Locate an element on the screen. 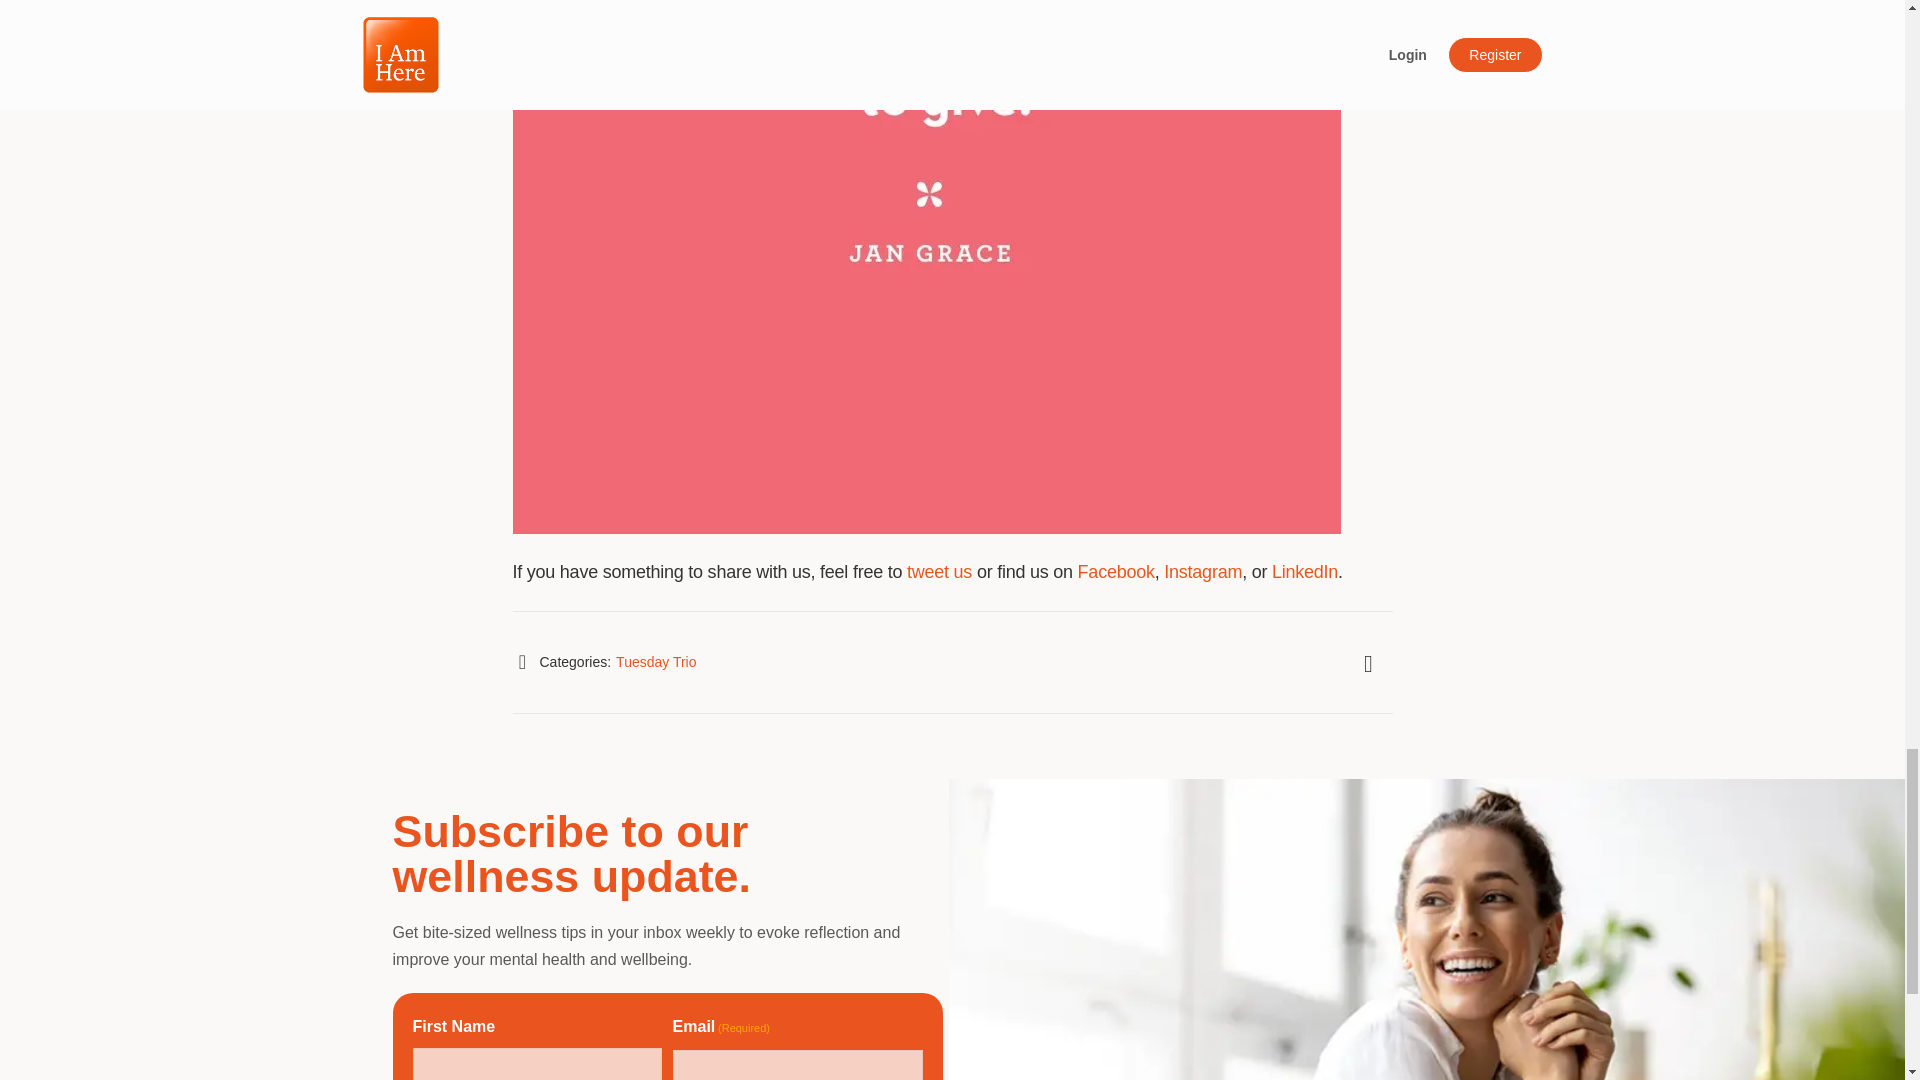 This screenshot has width=1920, height=1080. LinkedIn is located at coordinates (1304, 572).